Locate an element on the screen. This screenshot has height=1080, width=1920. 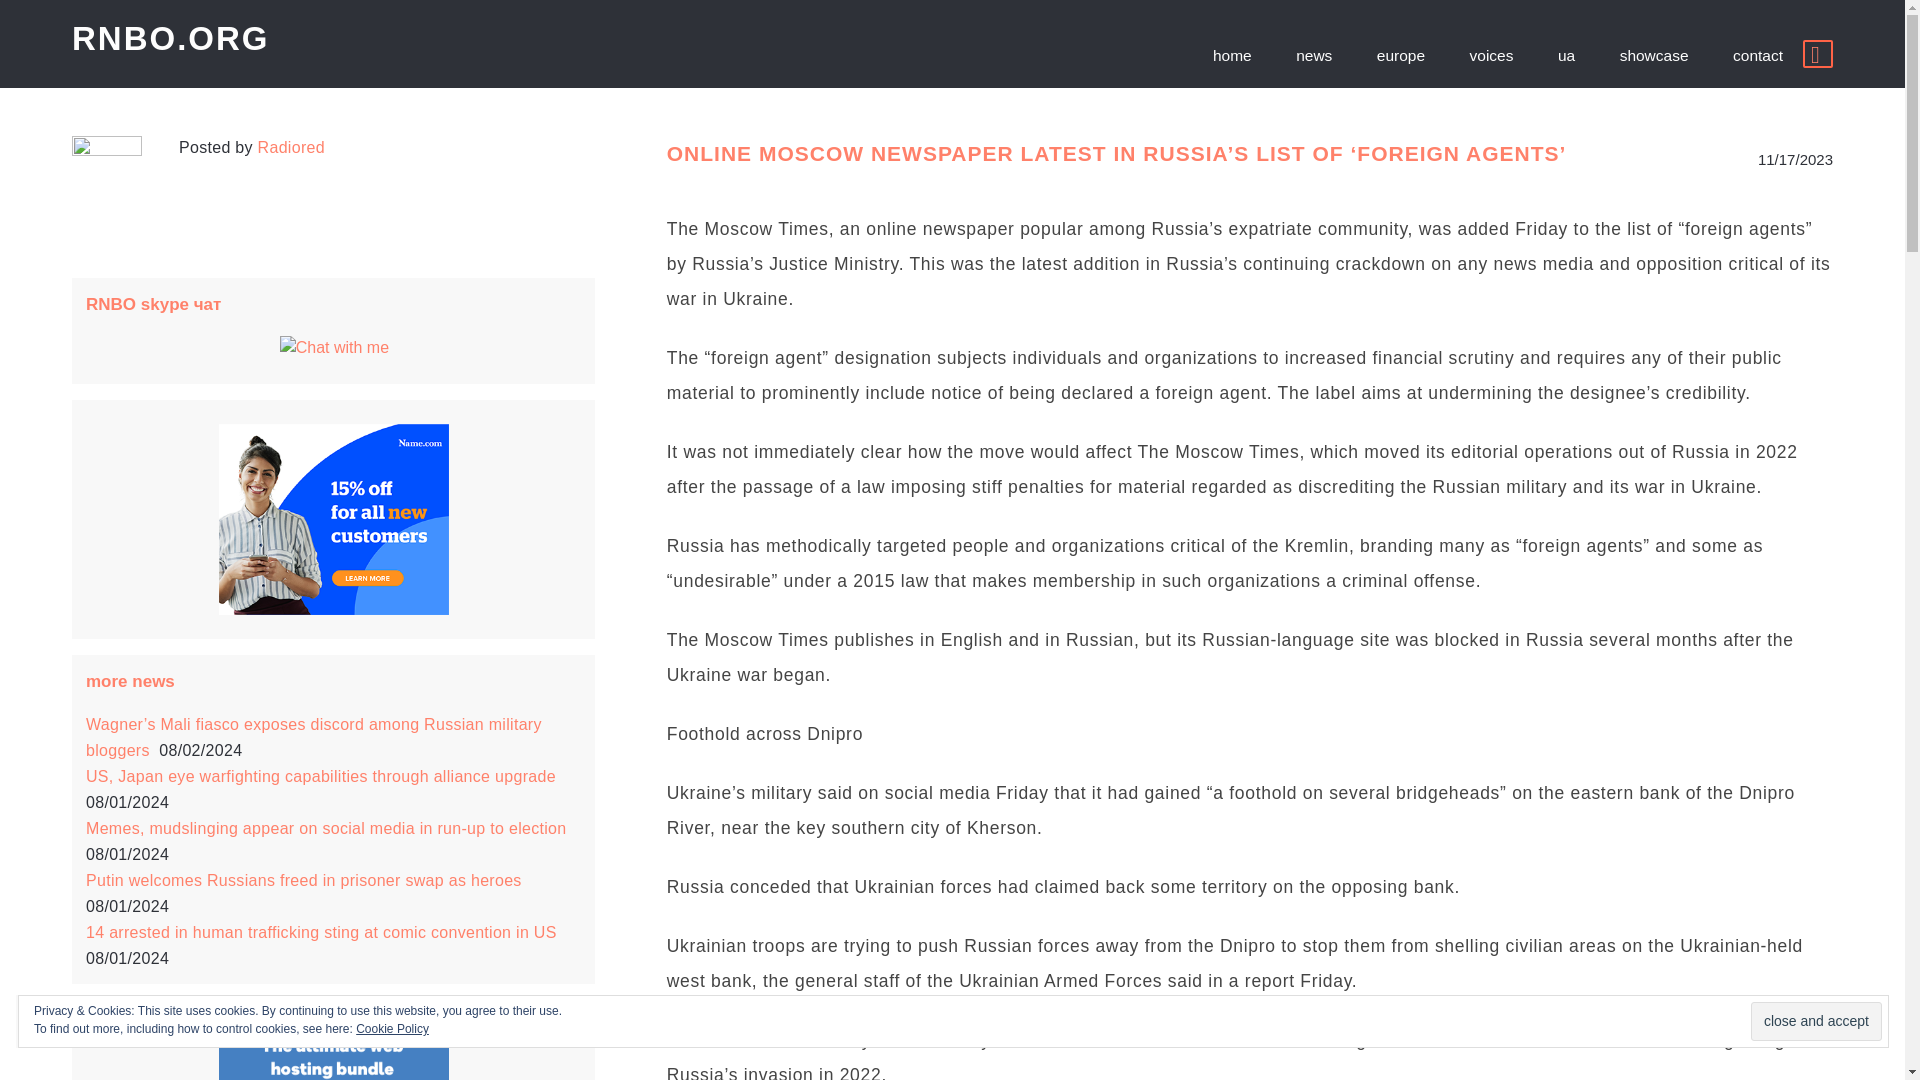
Radiored is located at coordinates (290, 147).